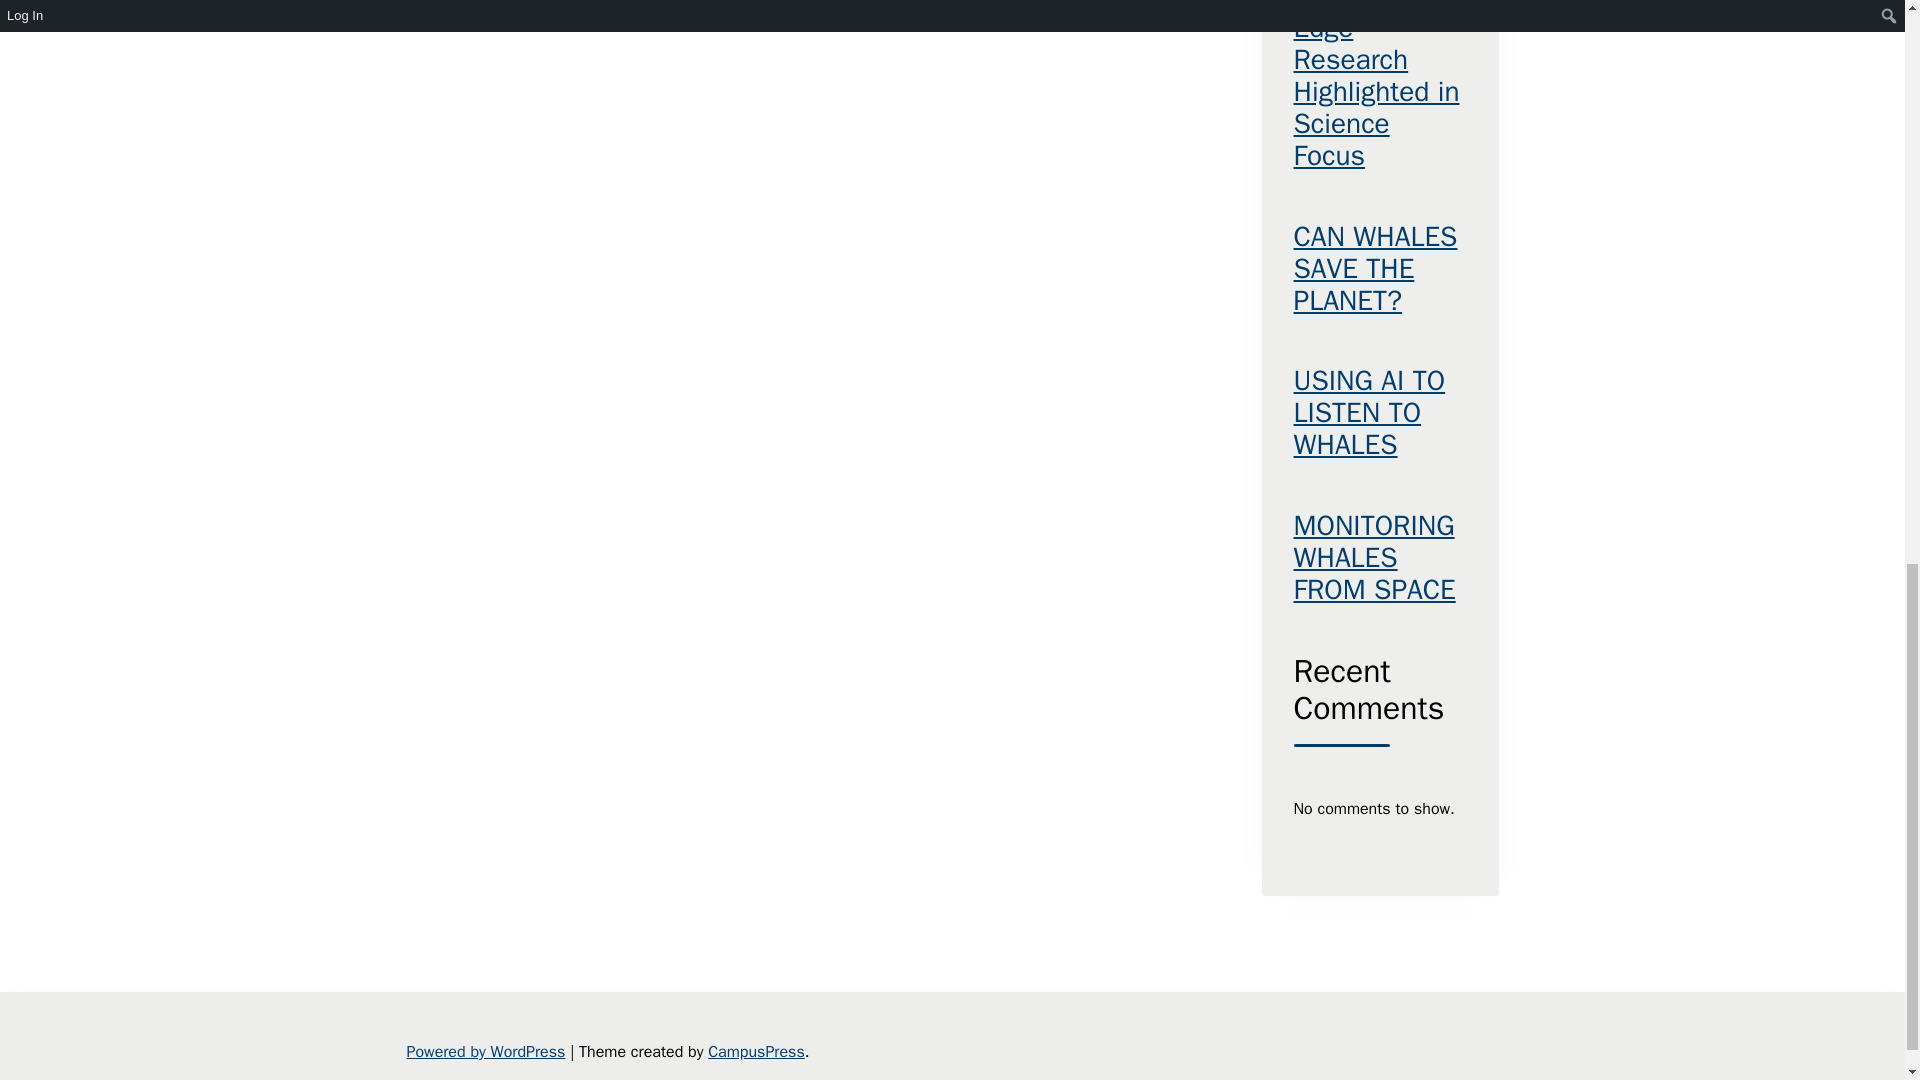 Image resolution: width=1920 pixels, height=1080 pixels. What do you see at coordinates (1380, 414) in the screenshot?
I see `USING AI TO LISTEN TO WHALES` at bounding box center [1380, 414].